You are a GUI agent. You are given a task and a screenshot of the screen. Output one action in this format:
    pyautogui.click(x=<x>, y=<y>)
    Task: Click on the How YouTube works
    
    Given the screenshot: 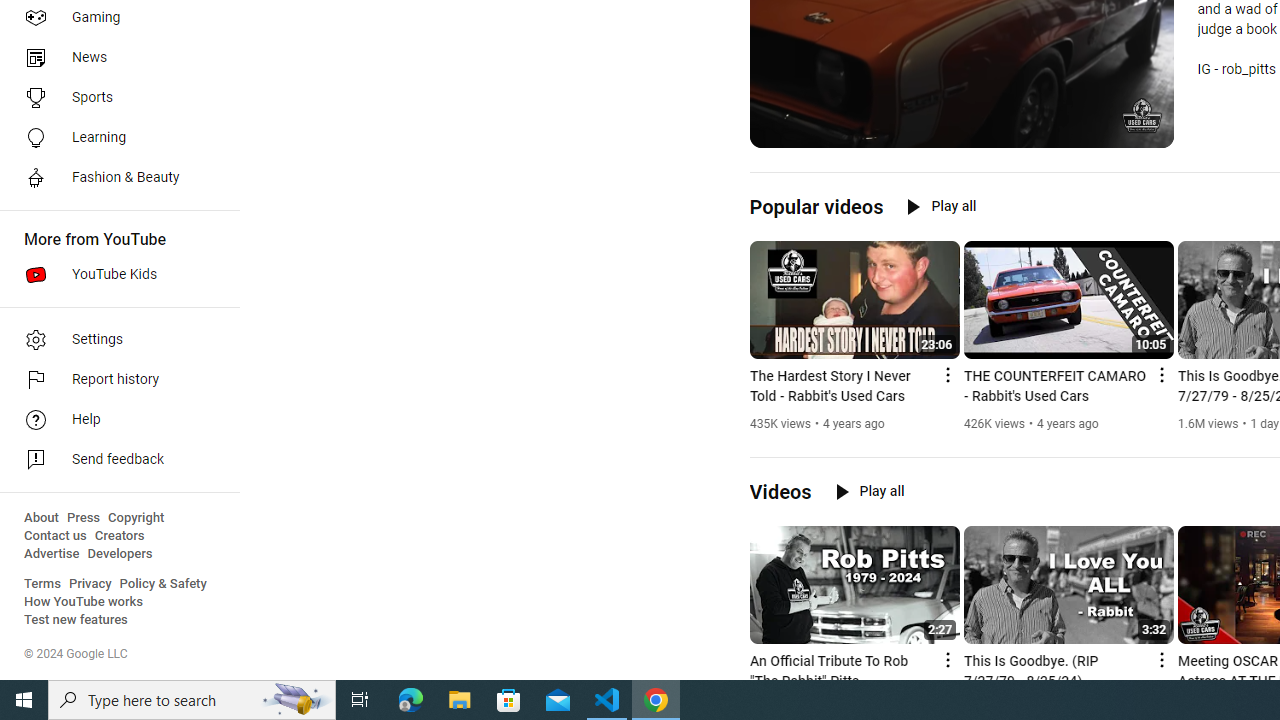 What is the action you would take?
    pyautogui.click(x=84, y=602)
    